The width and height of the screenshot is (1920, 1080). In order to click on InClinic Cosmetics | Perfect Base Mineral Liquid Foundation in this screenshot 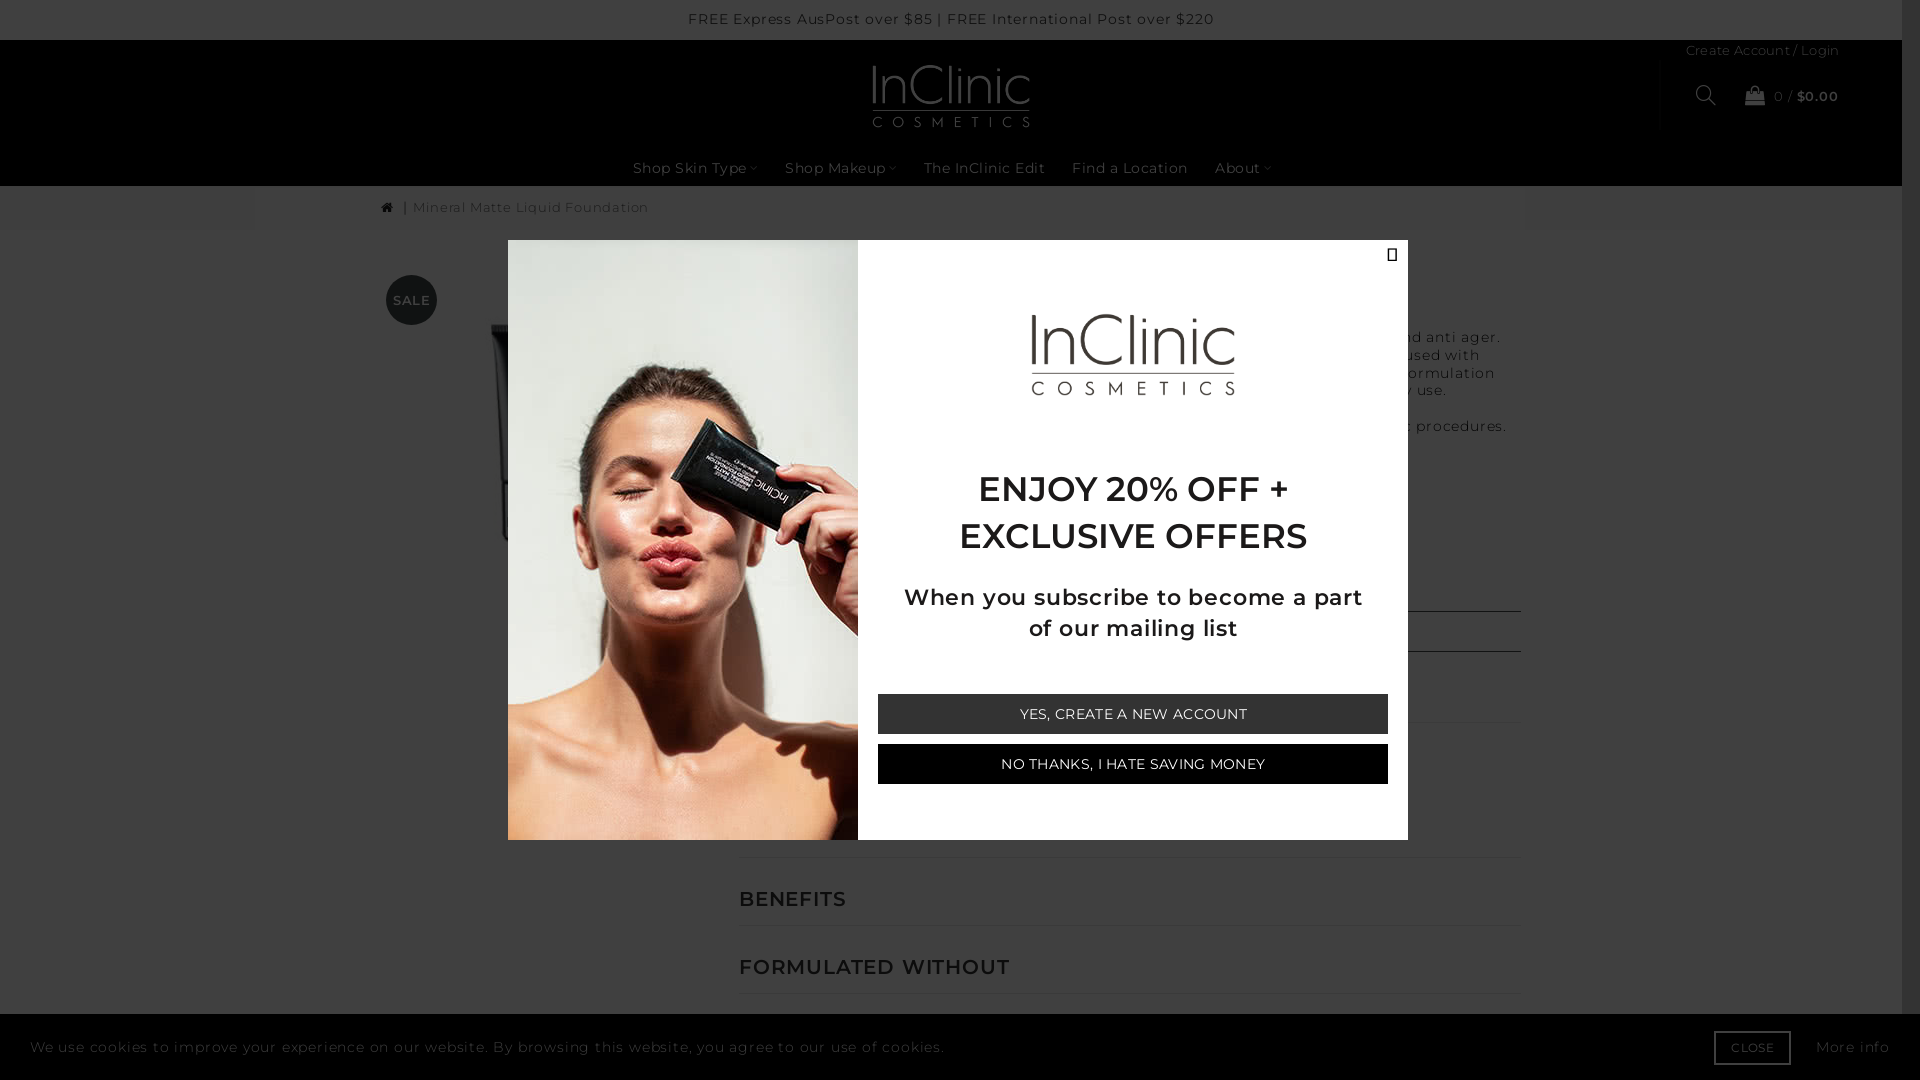, I will do `click(544, 432)`.